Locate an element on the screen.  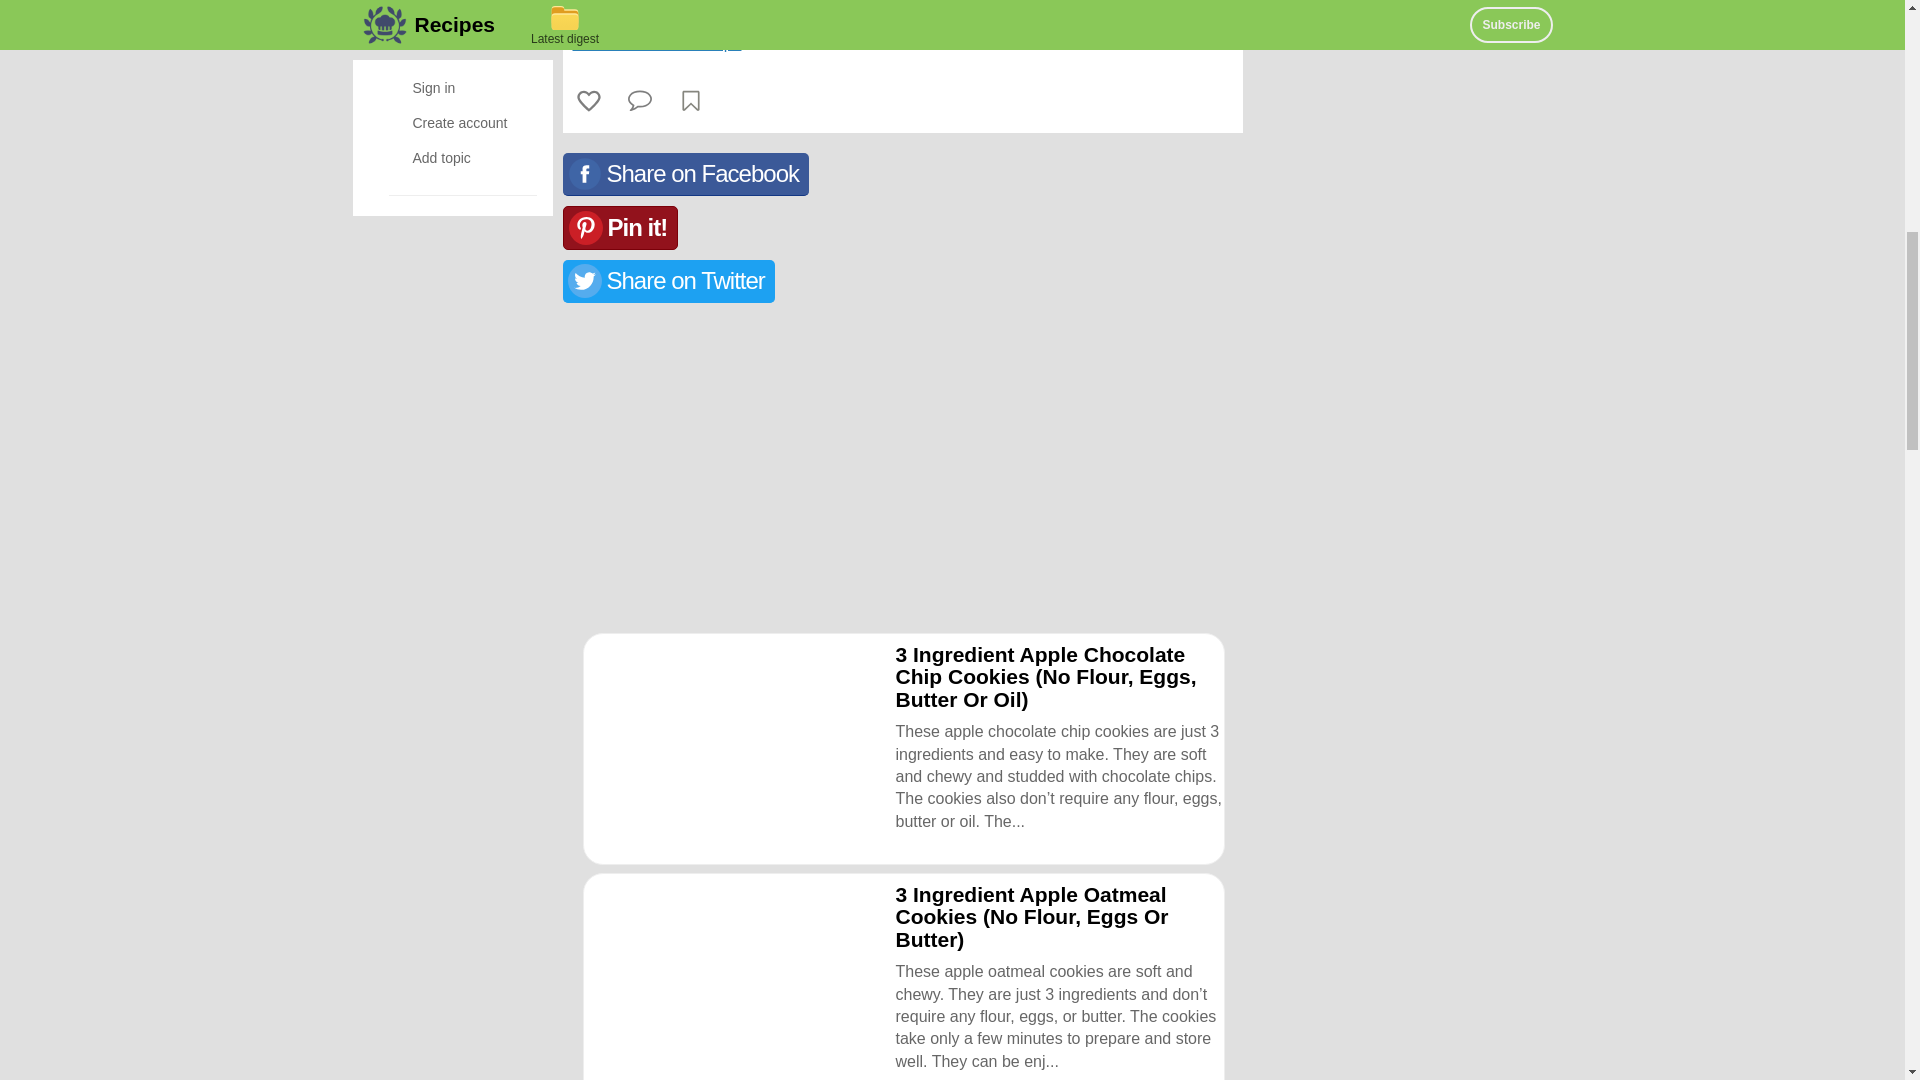
Pin it! is located at coordinates (620, 228).